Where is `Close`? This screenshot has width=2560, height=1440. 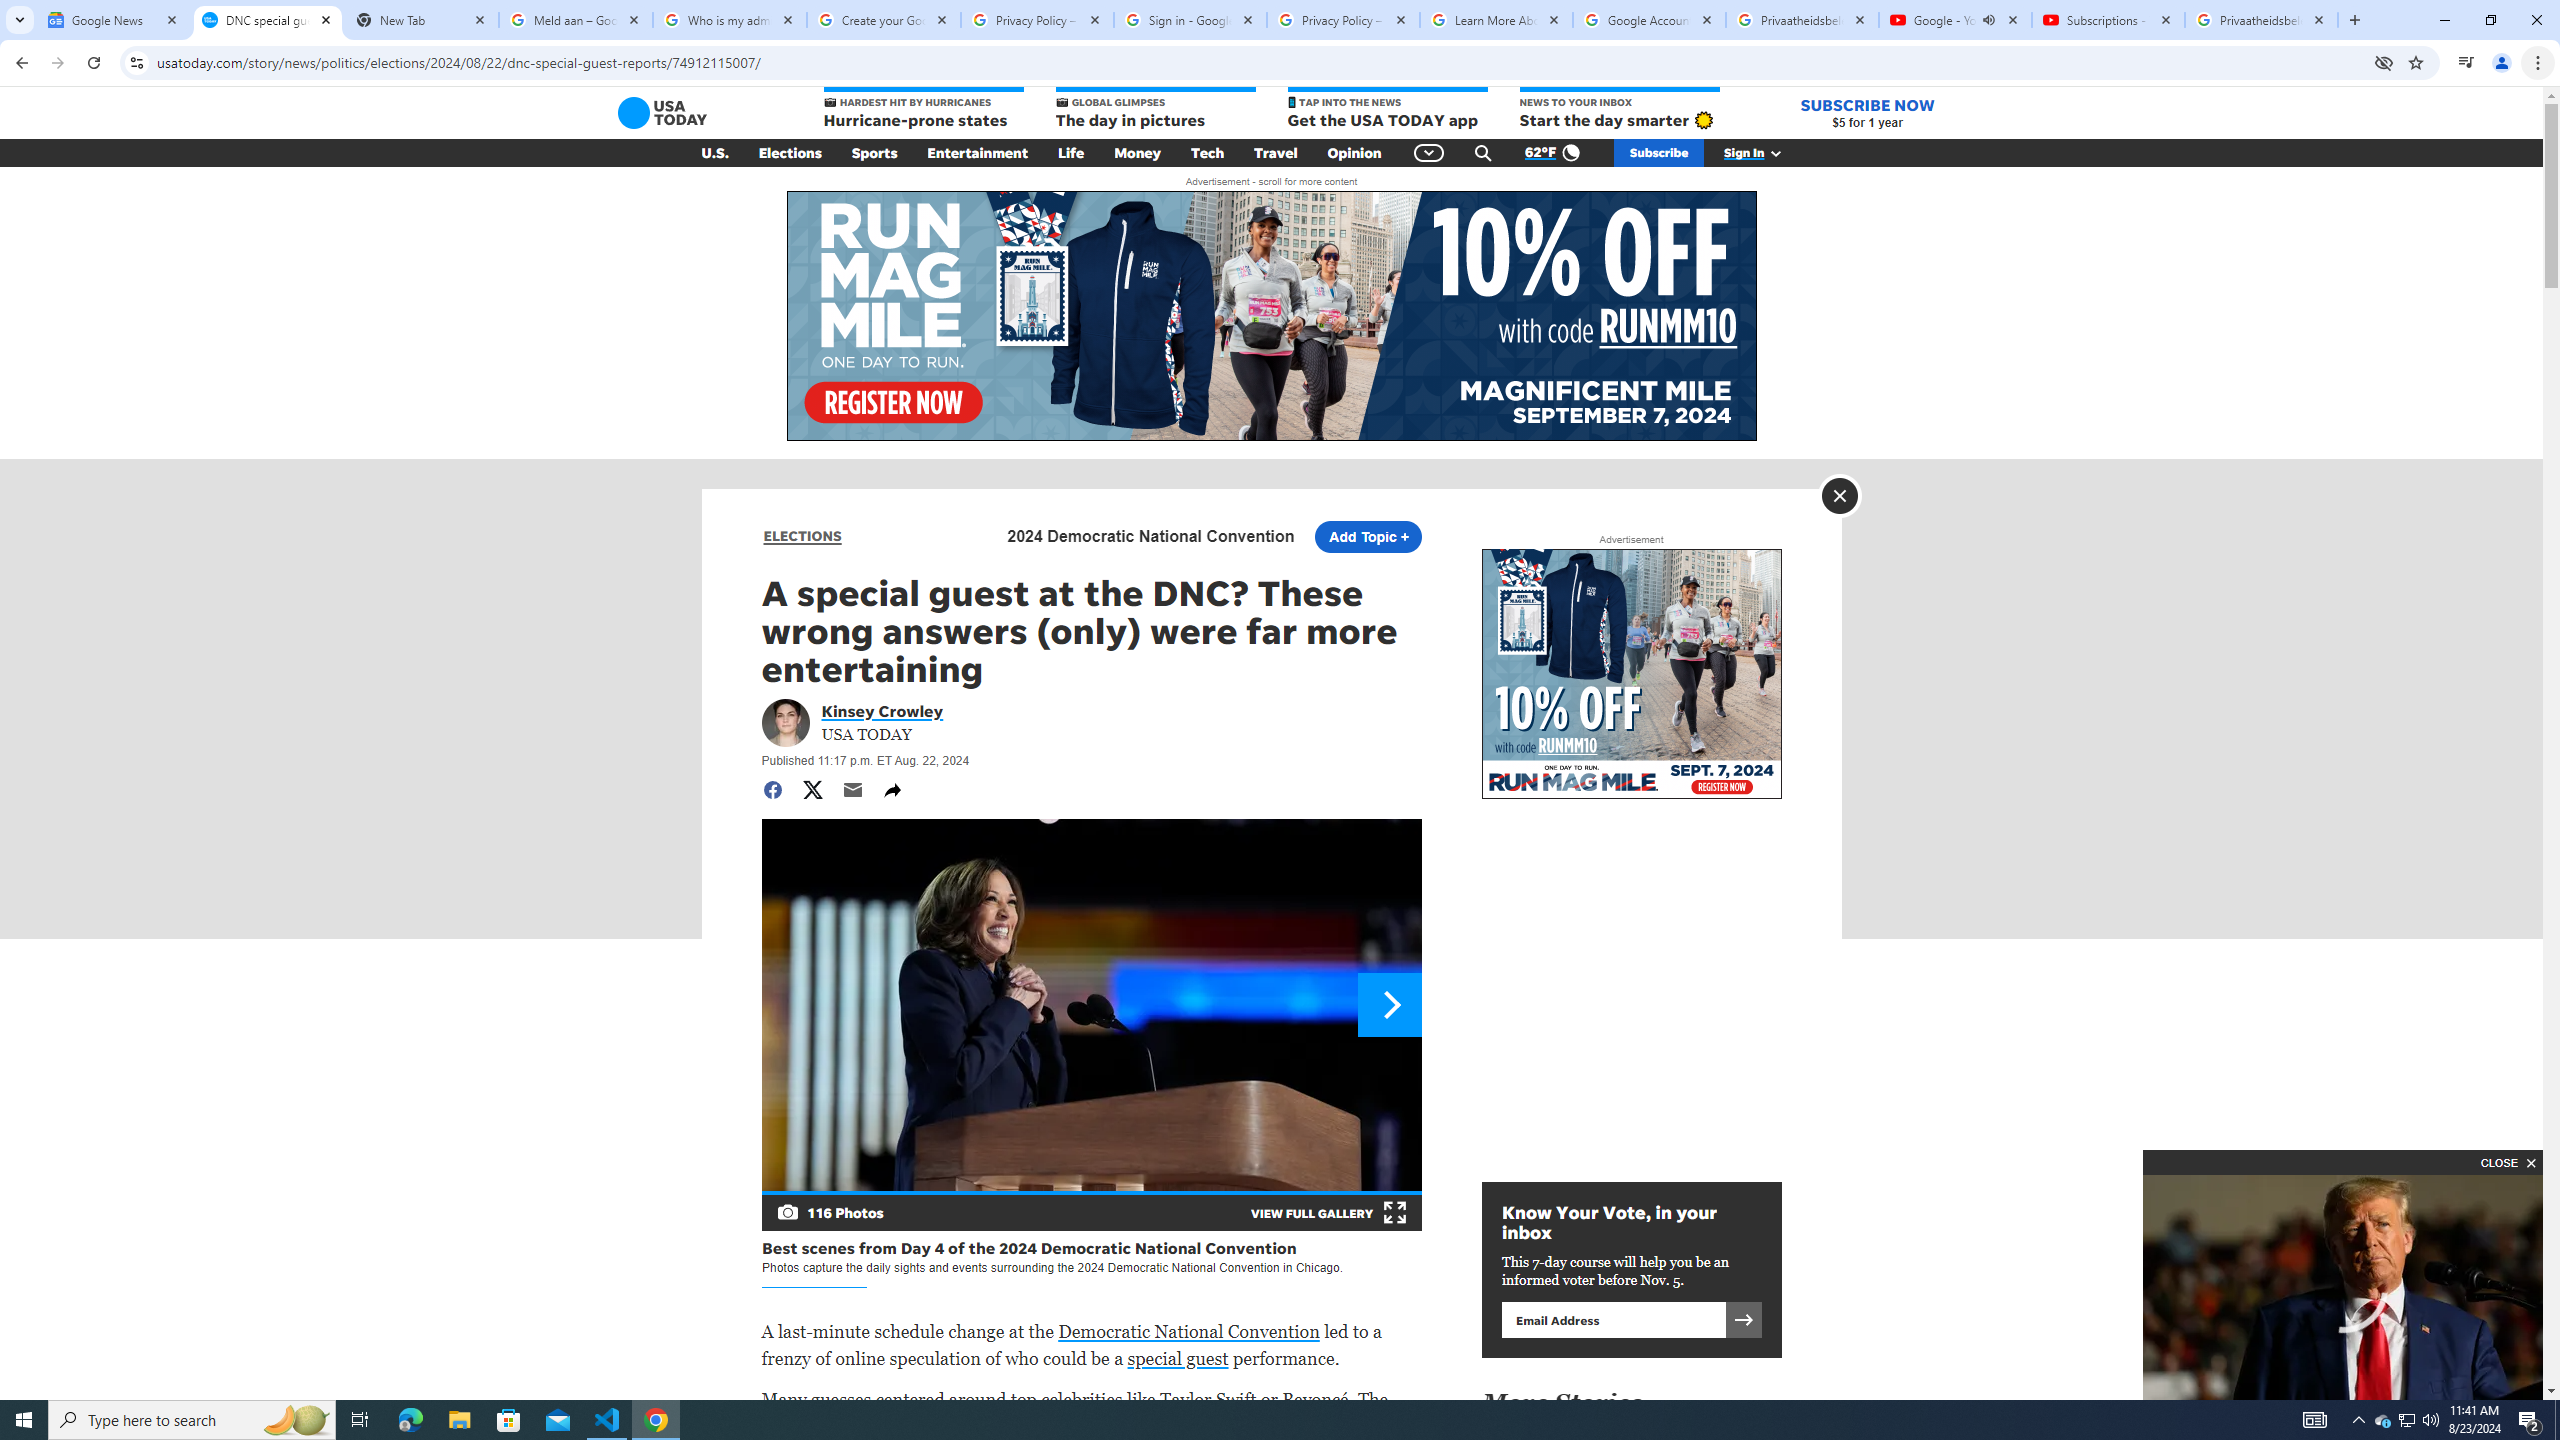 Close is located at coordinates (1839, 496).